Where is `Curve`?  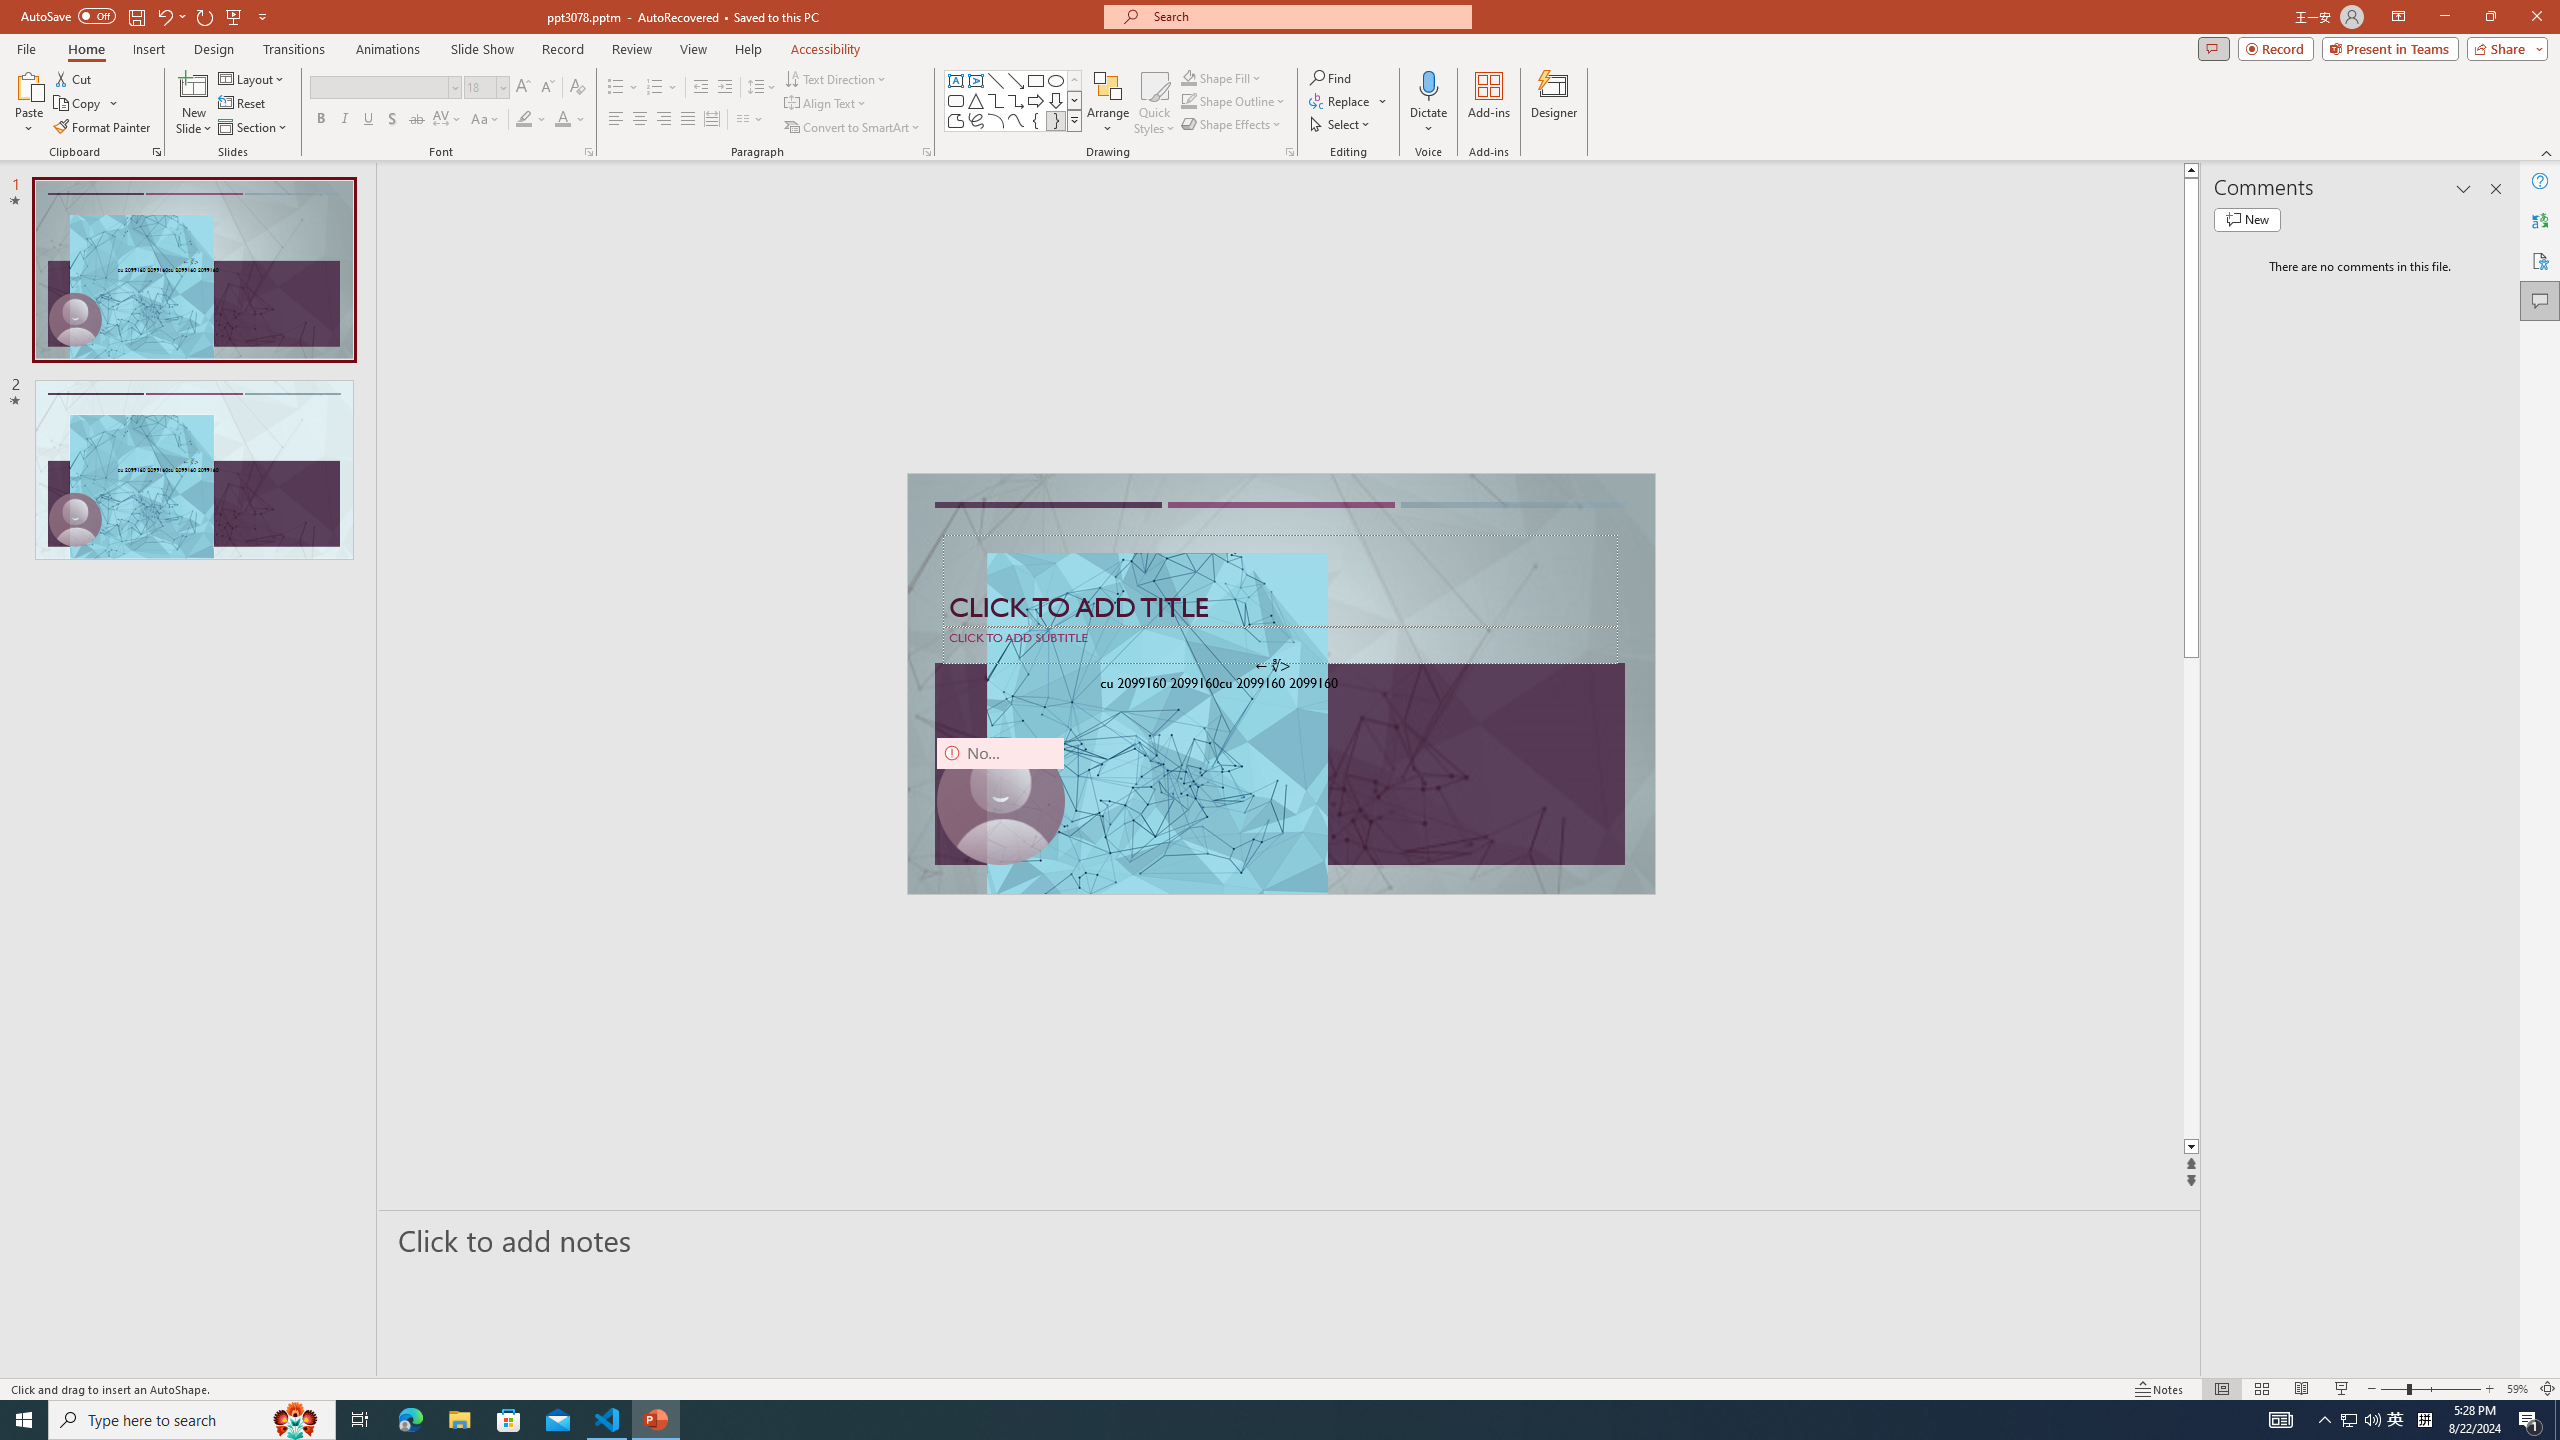 Curve is located at coordinates (1016, 120).